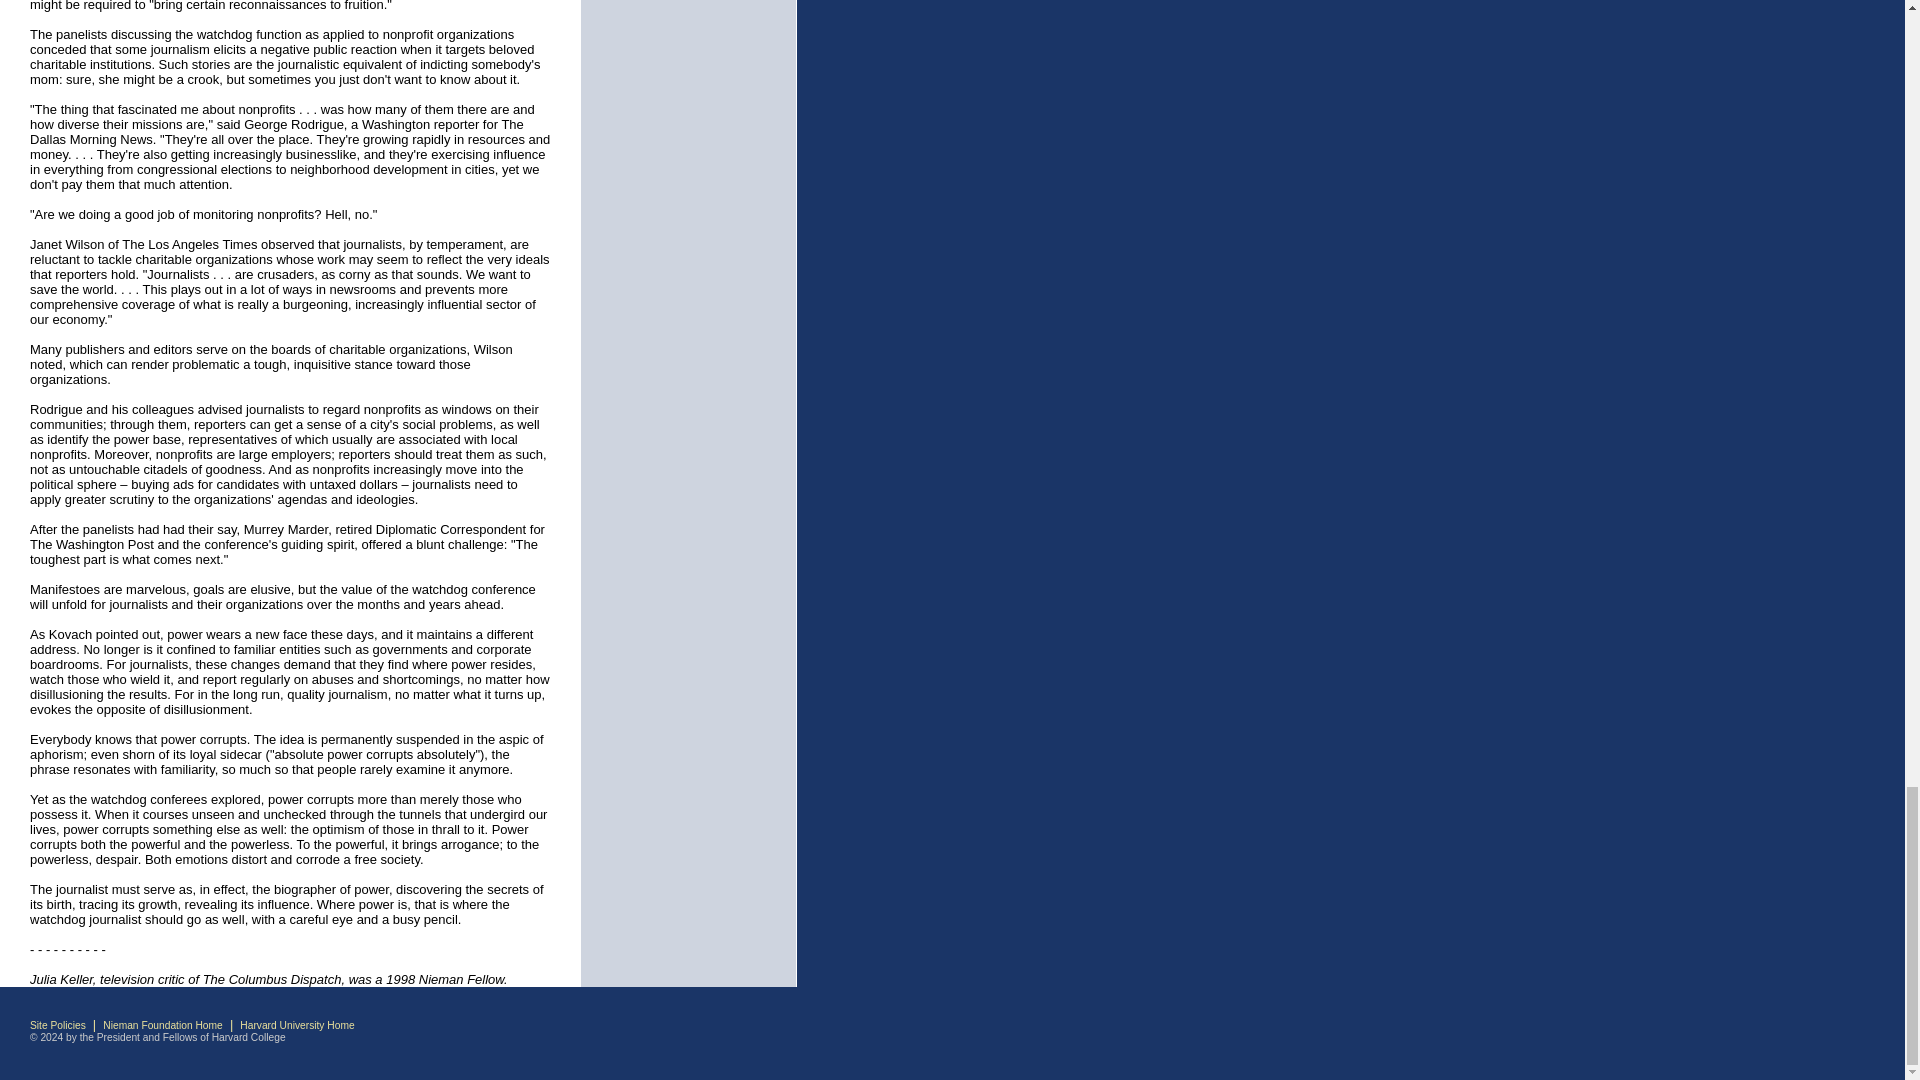  I want to click on Harvard University Home, so click(296, 1025).